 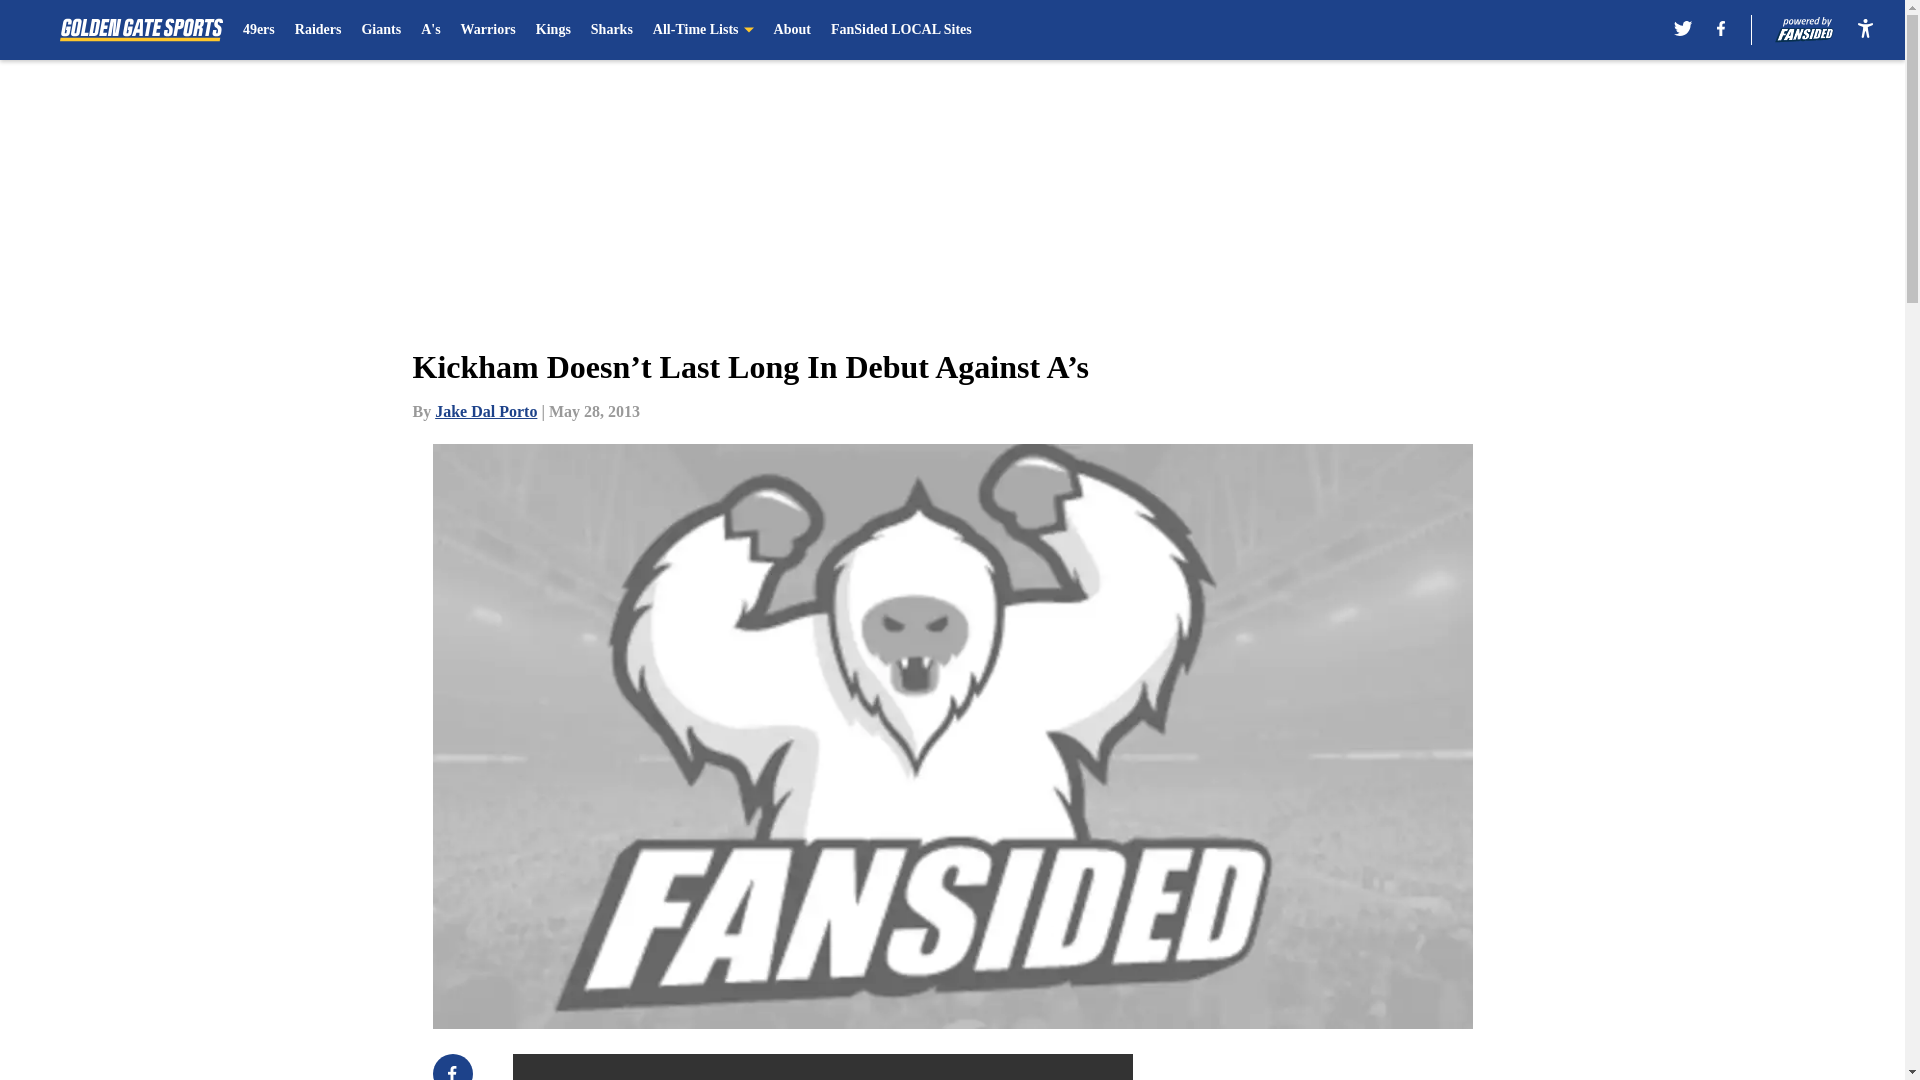 What do you see at coordinates (901, 30) in the screenshot?
I see `FanSided LOCAL Sites` at bounding box center [901, 30].